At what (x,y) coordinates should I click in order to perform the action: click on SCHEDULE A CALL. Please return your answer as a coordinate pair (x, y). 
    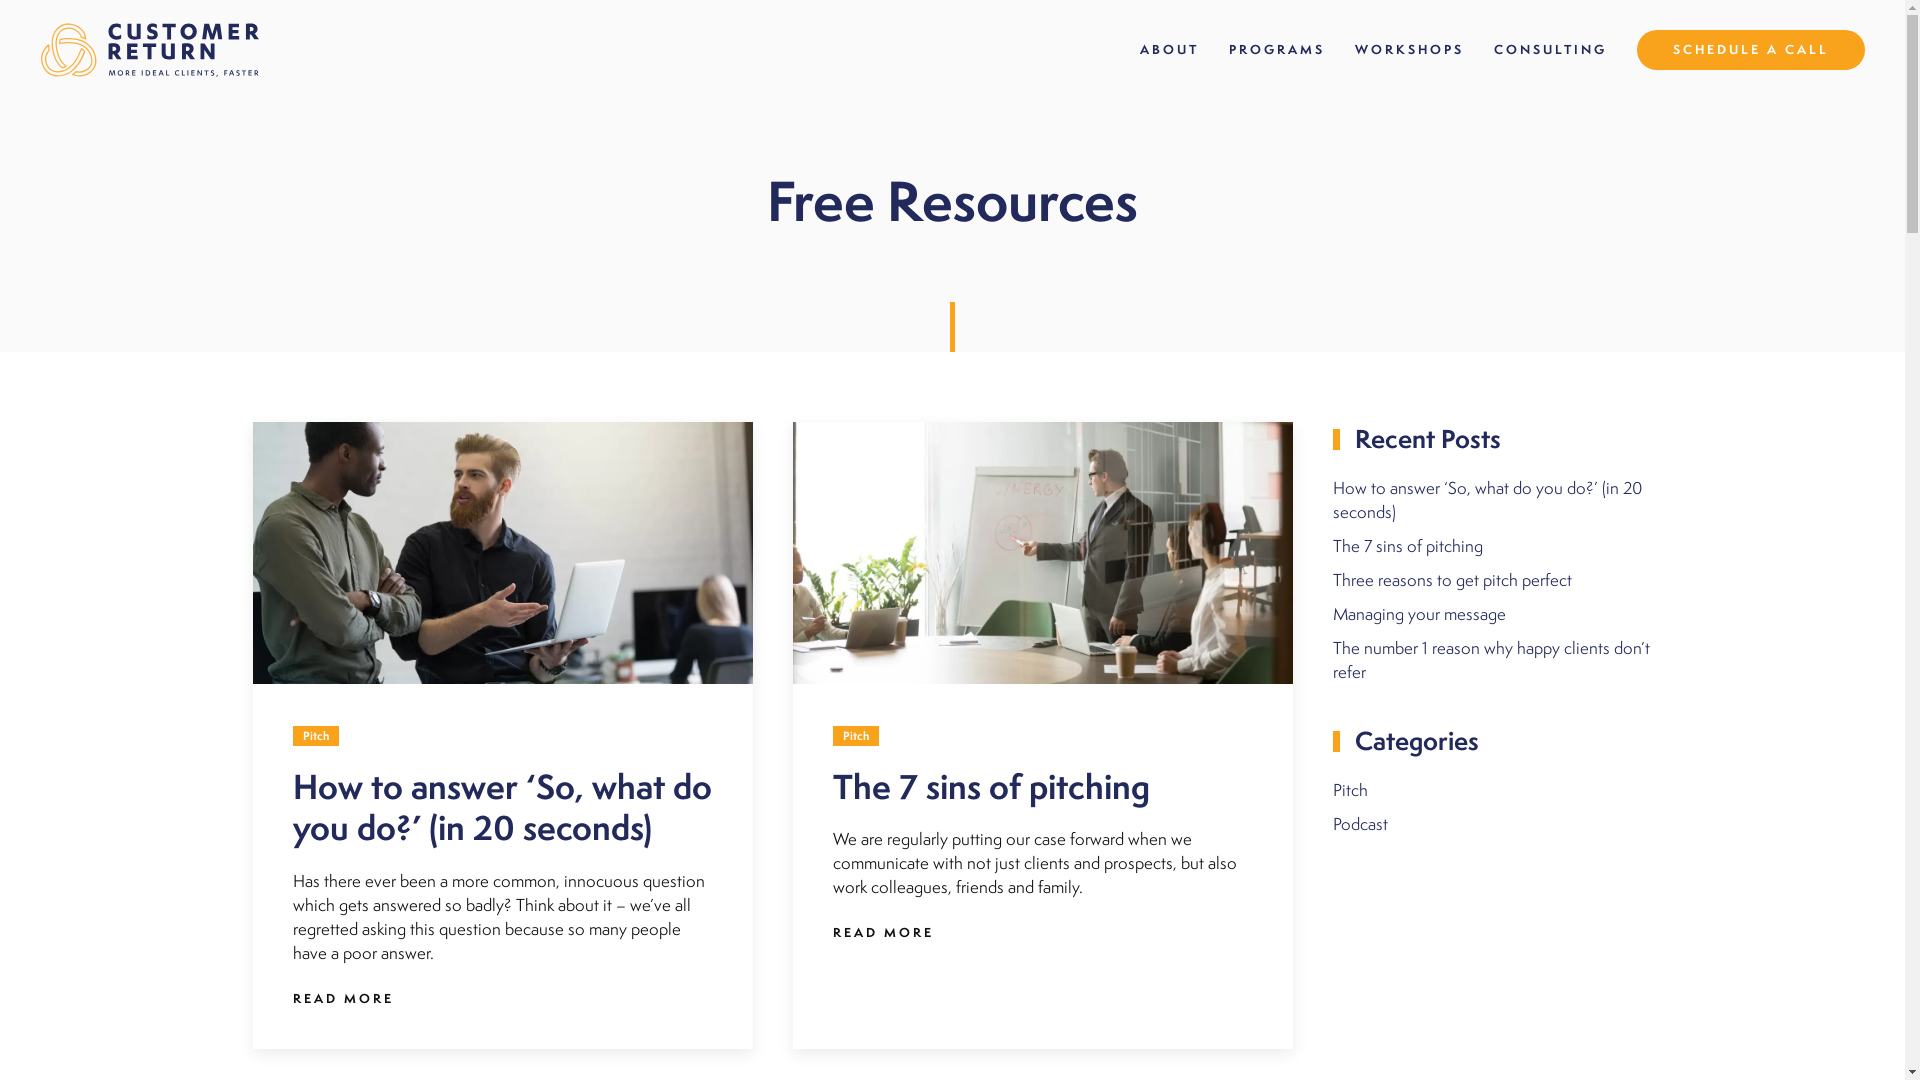
    Looking at the image, I should click on (1751, 50).